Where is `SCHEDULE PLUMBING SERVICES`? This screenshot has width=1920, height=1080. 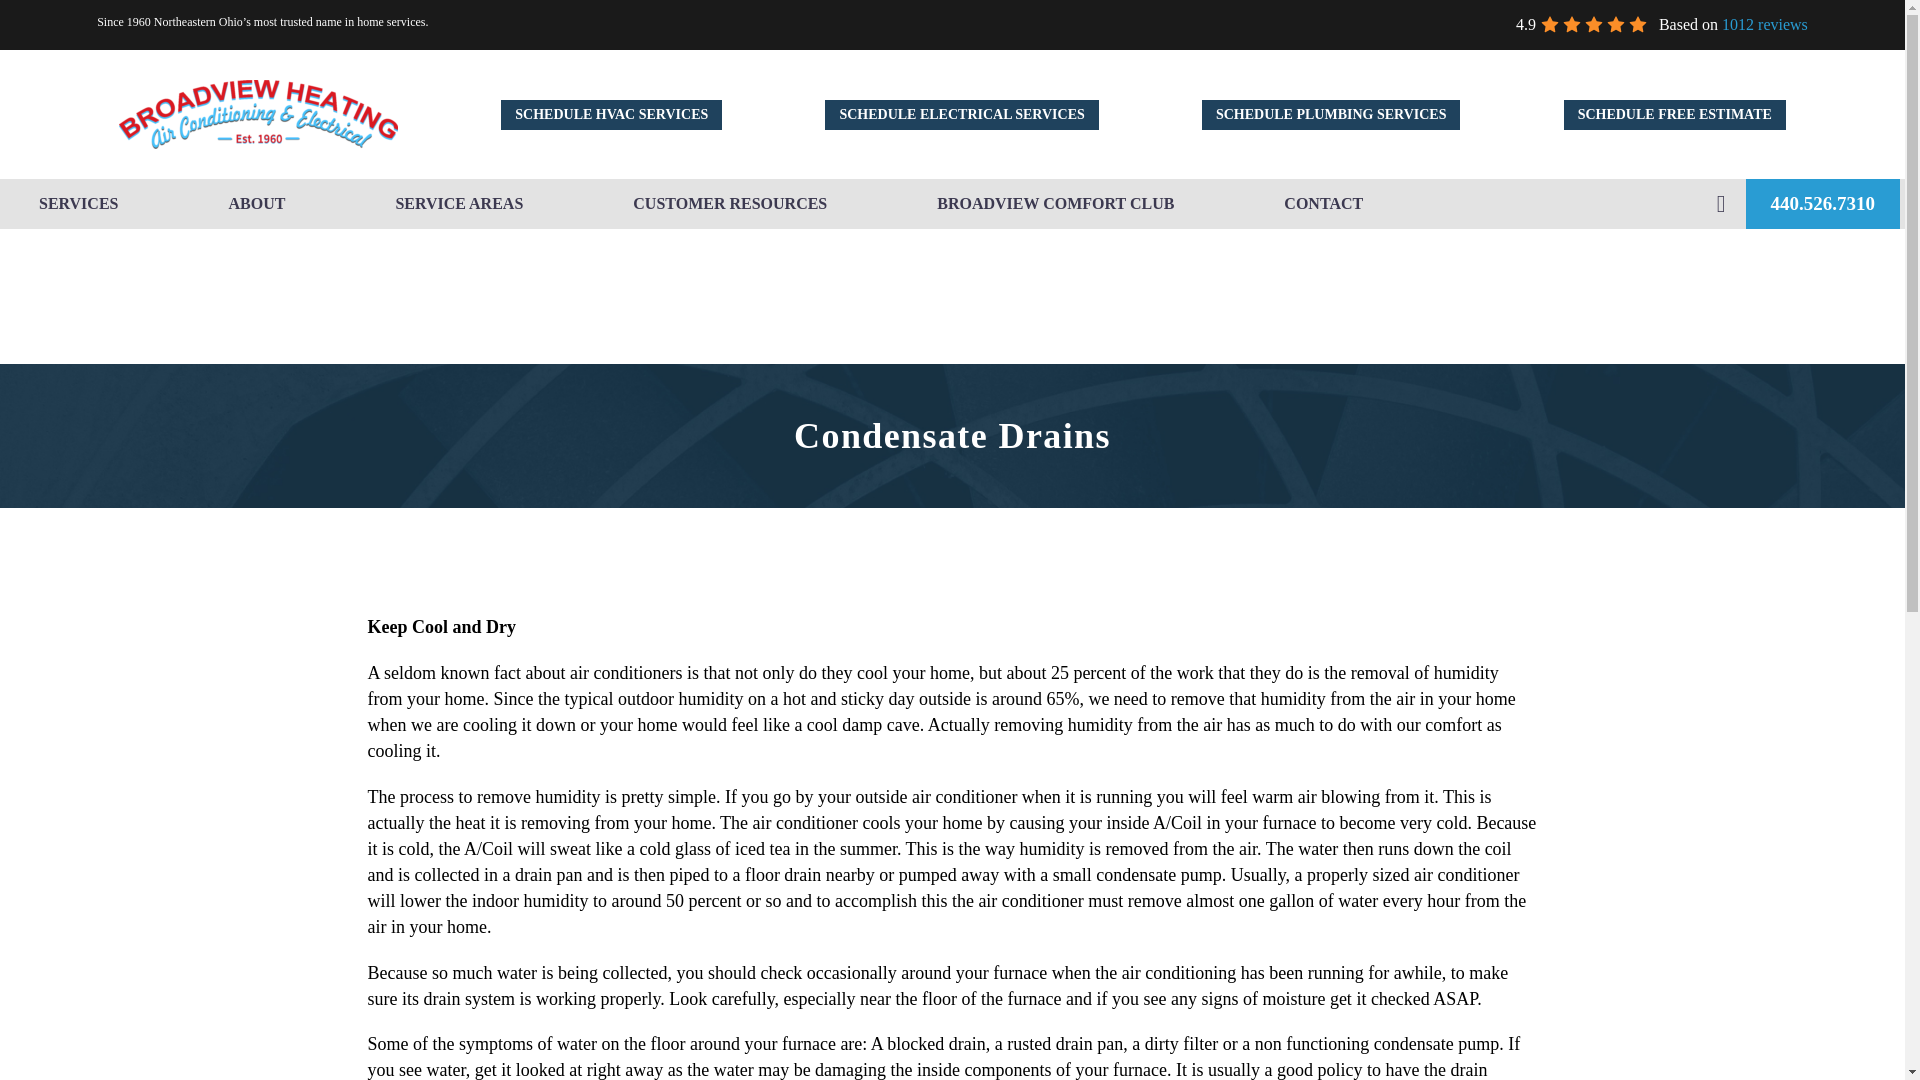
SCHEDULE PLUMBING SERVICES is located at coordinates (1331, 114).